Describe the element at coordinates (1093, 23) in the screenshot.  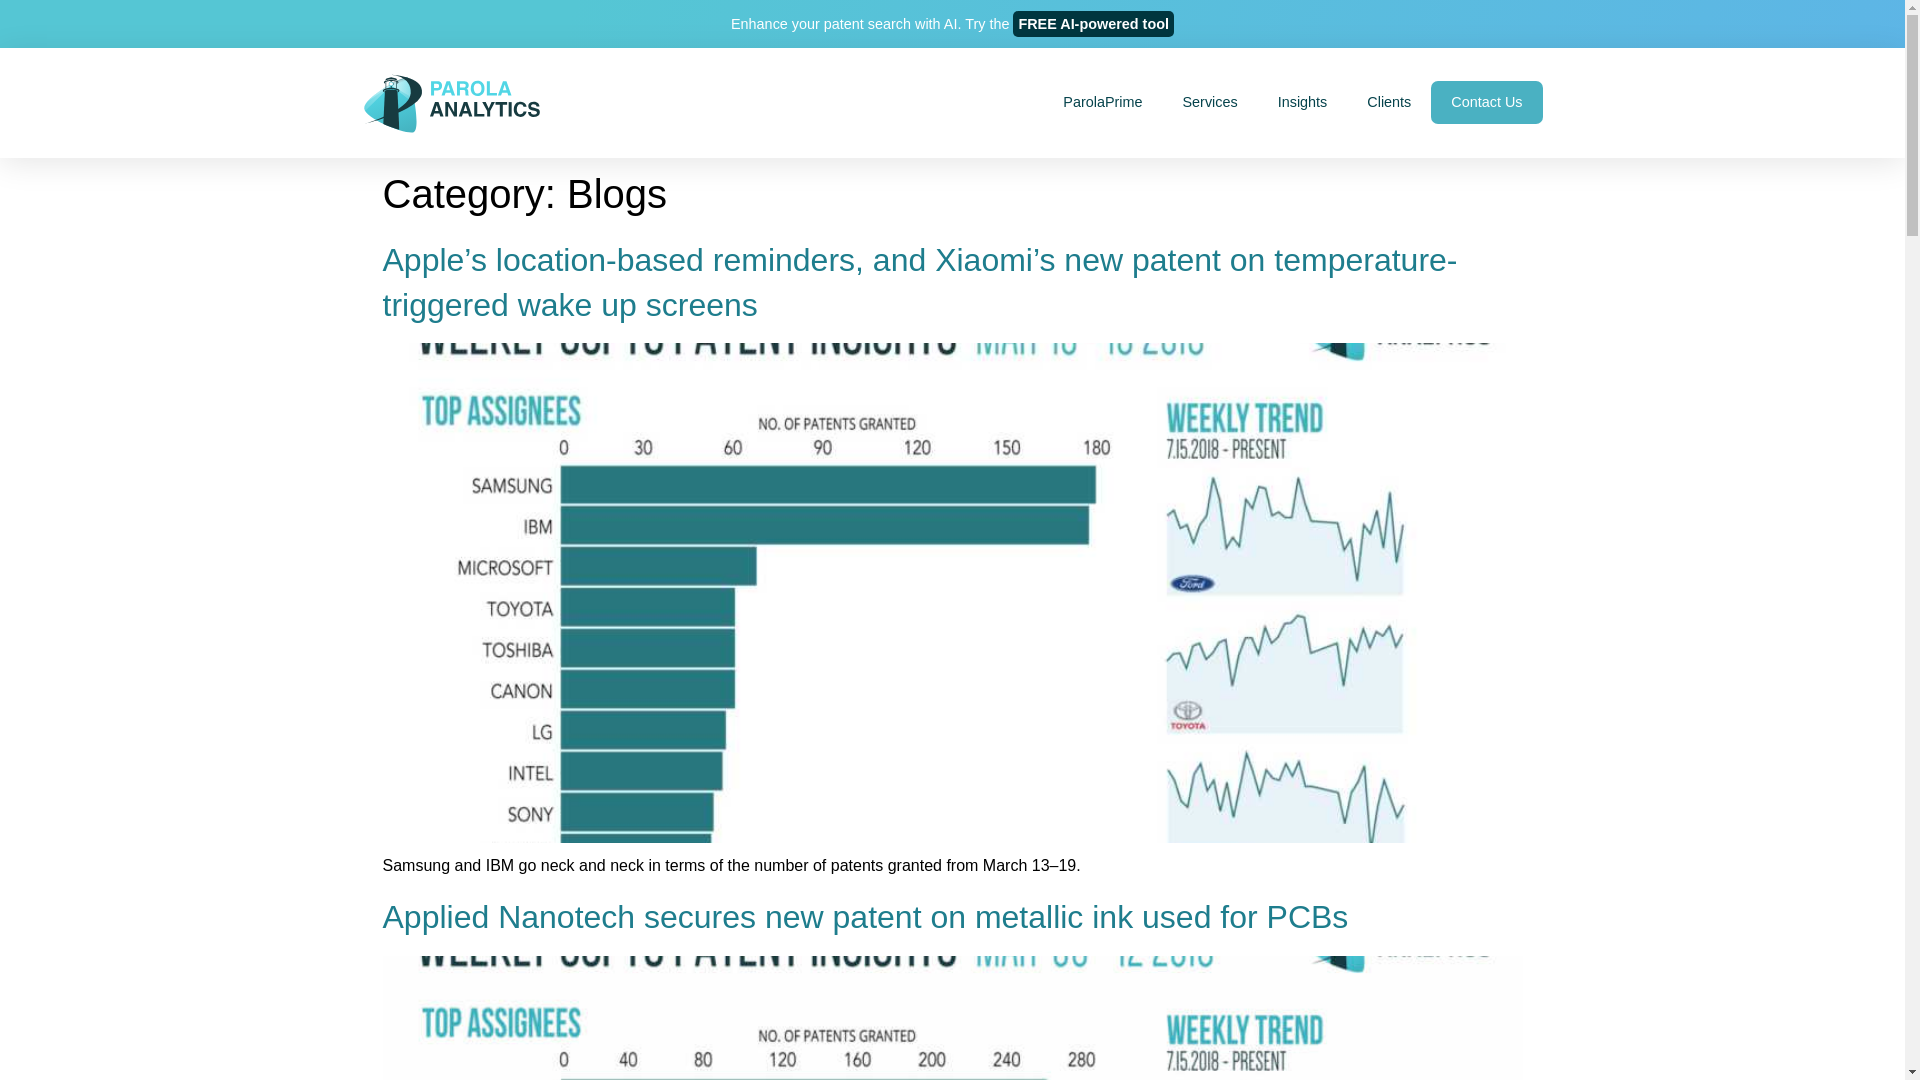
I see `FREE AI-powered tool` at that location.